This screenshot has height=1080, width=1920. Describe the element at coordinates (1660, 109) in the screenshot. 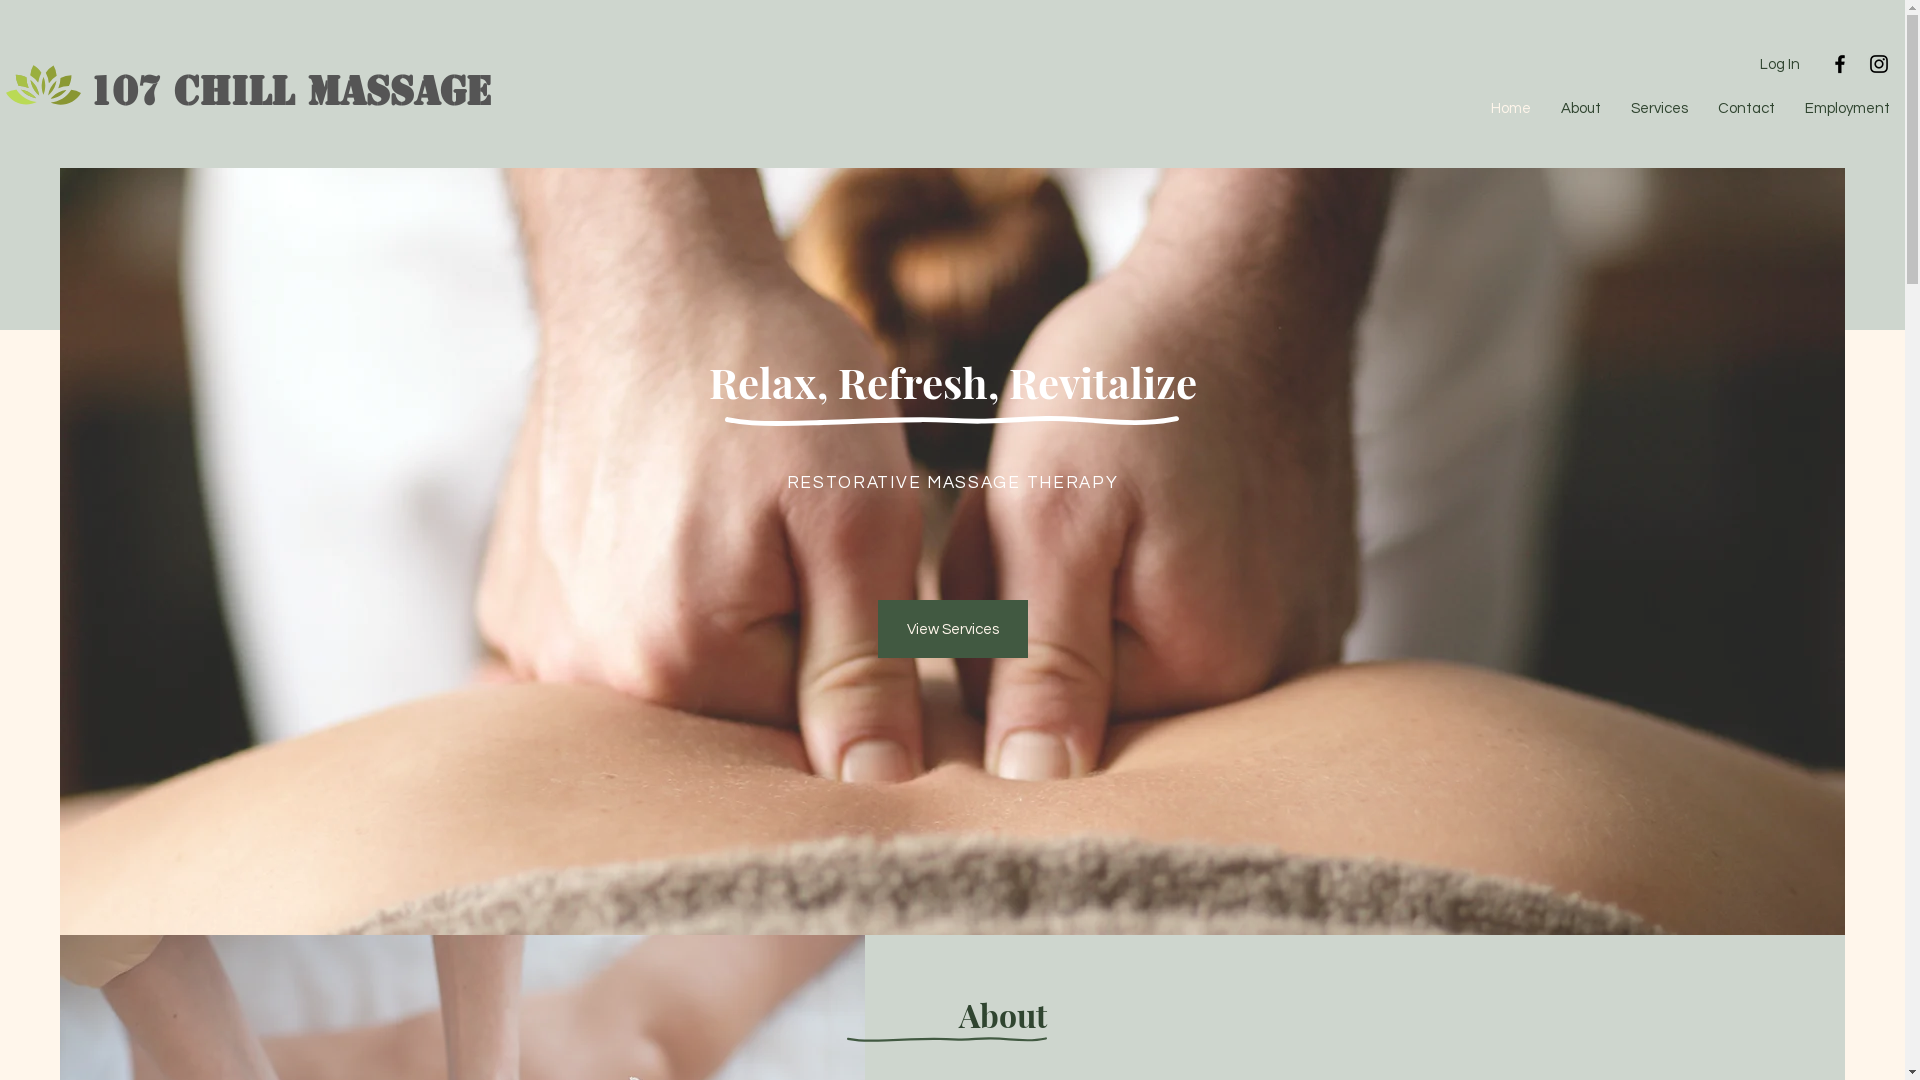

I see `Services` at that location.